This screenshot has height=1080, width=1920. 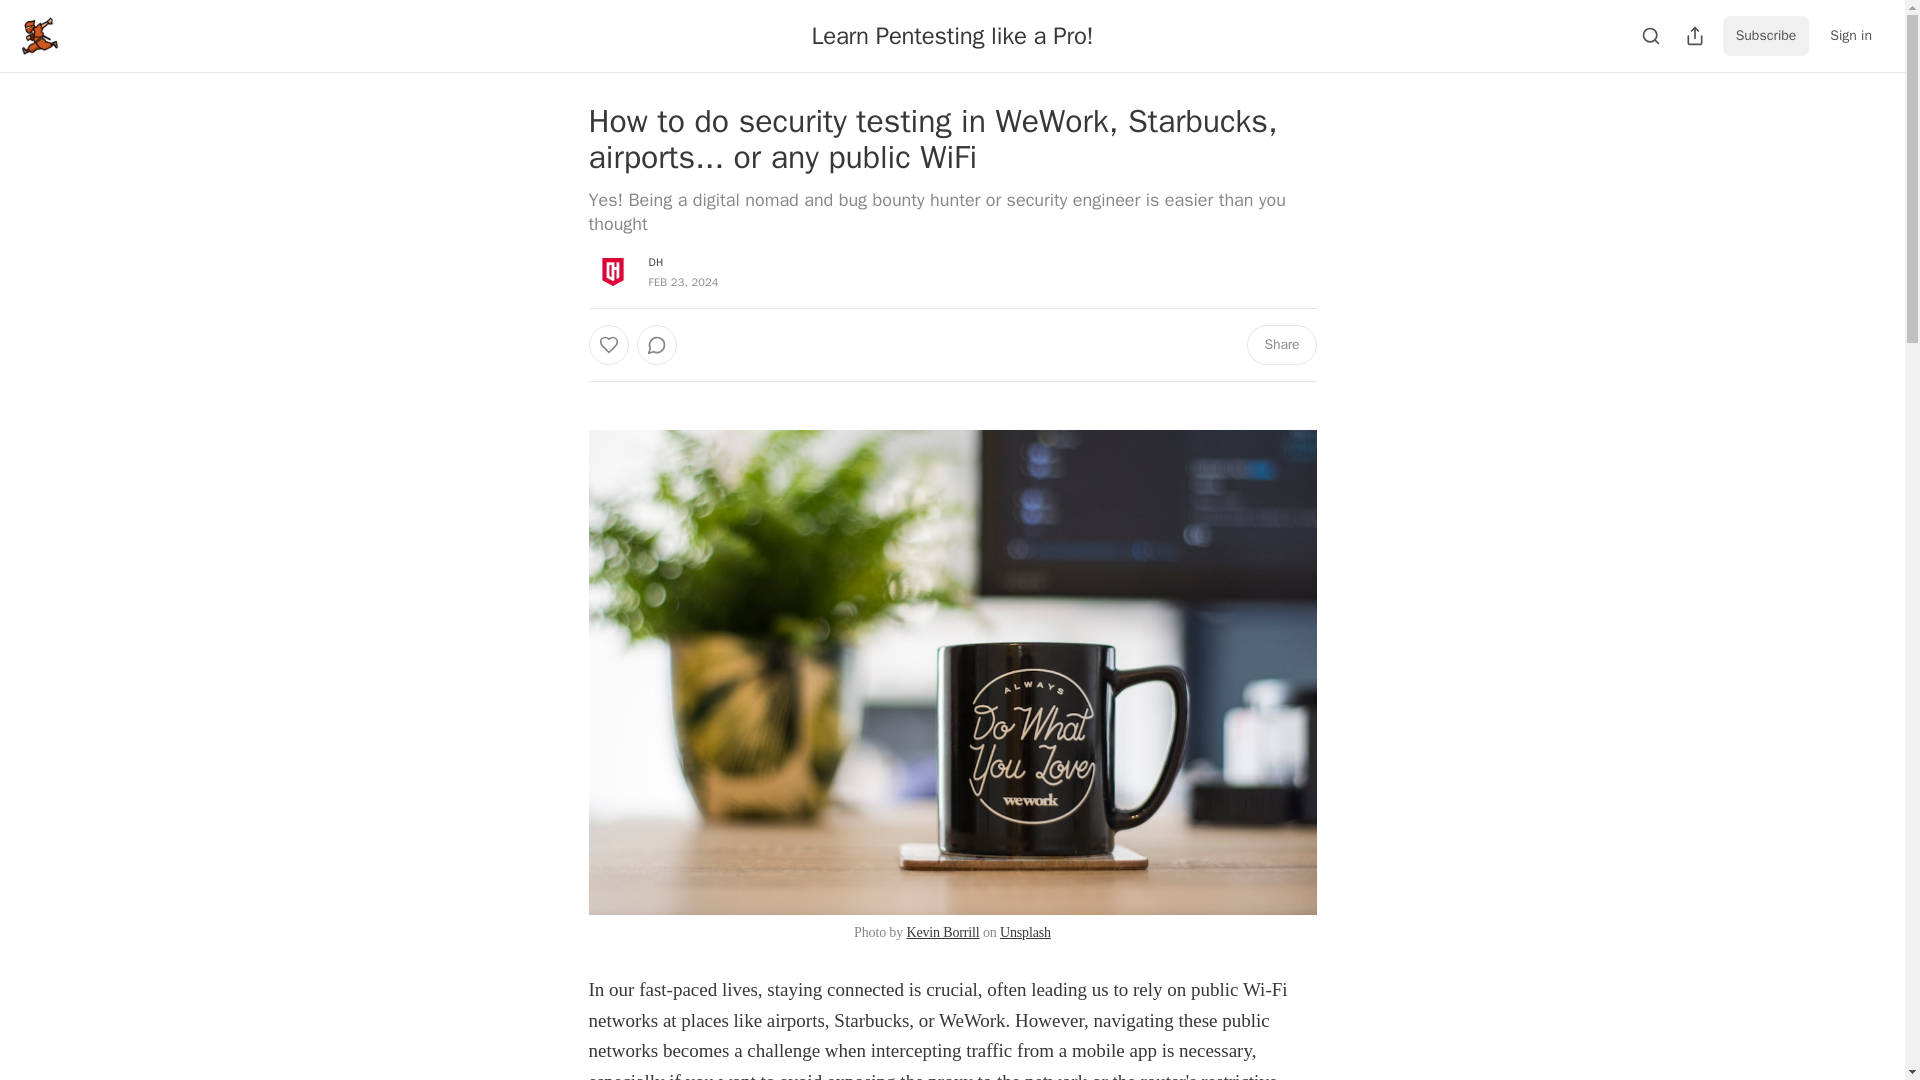 I want to click on Sign in, so click(x=1850, y=36).